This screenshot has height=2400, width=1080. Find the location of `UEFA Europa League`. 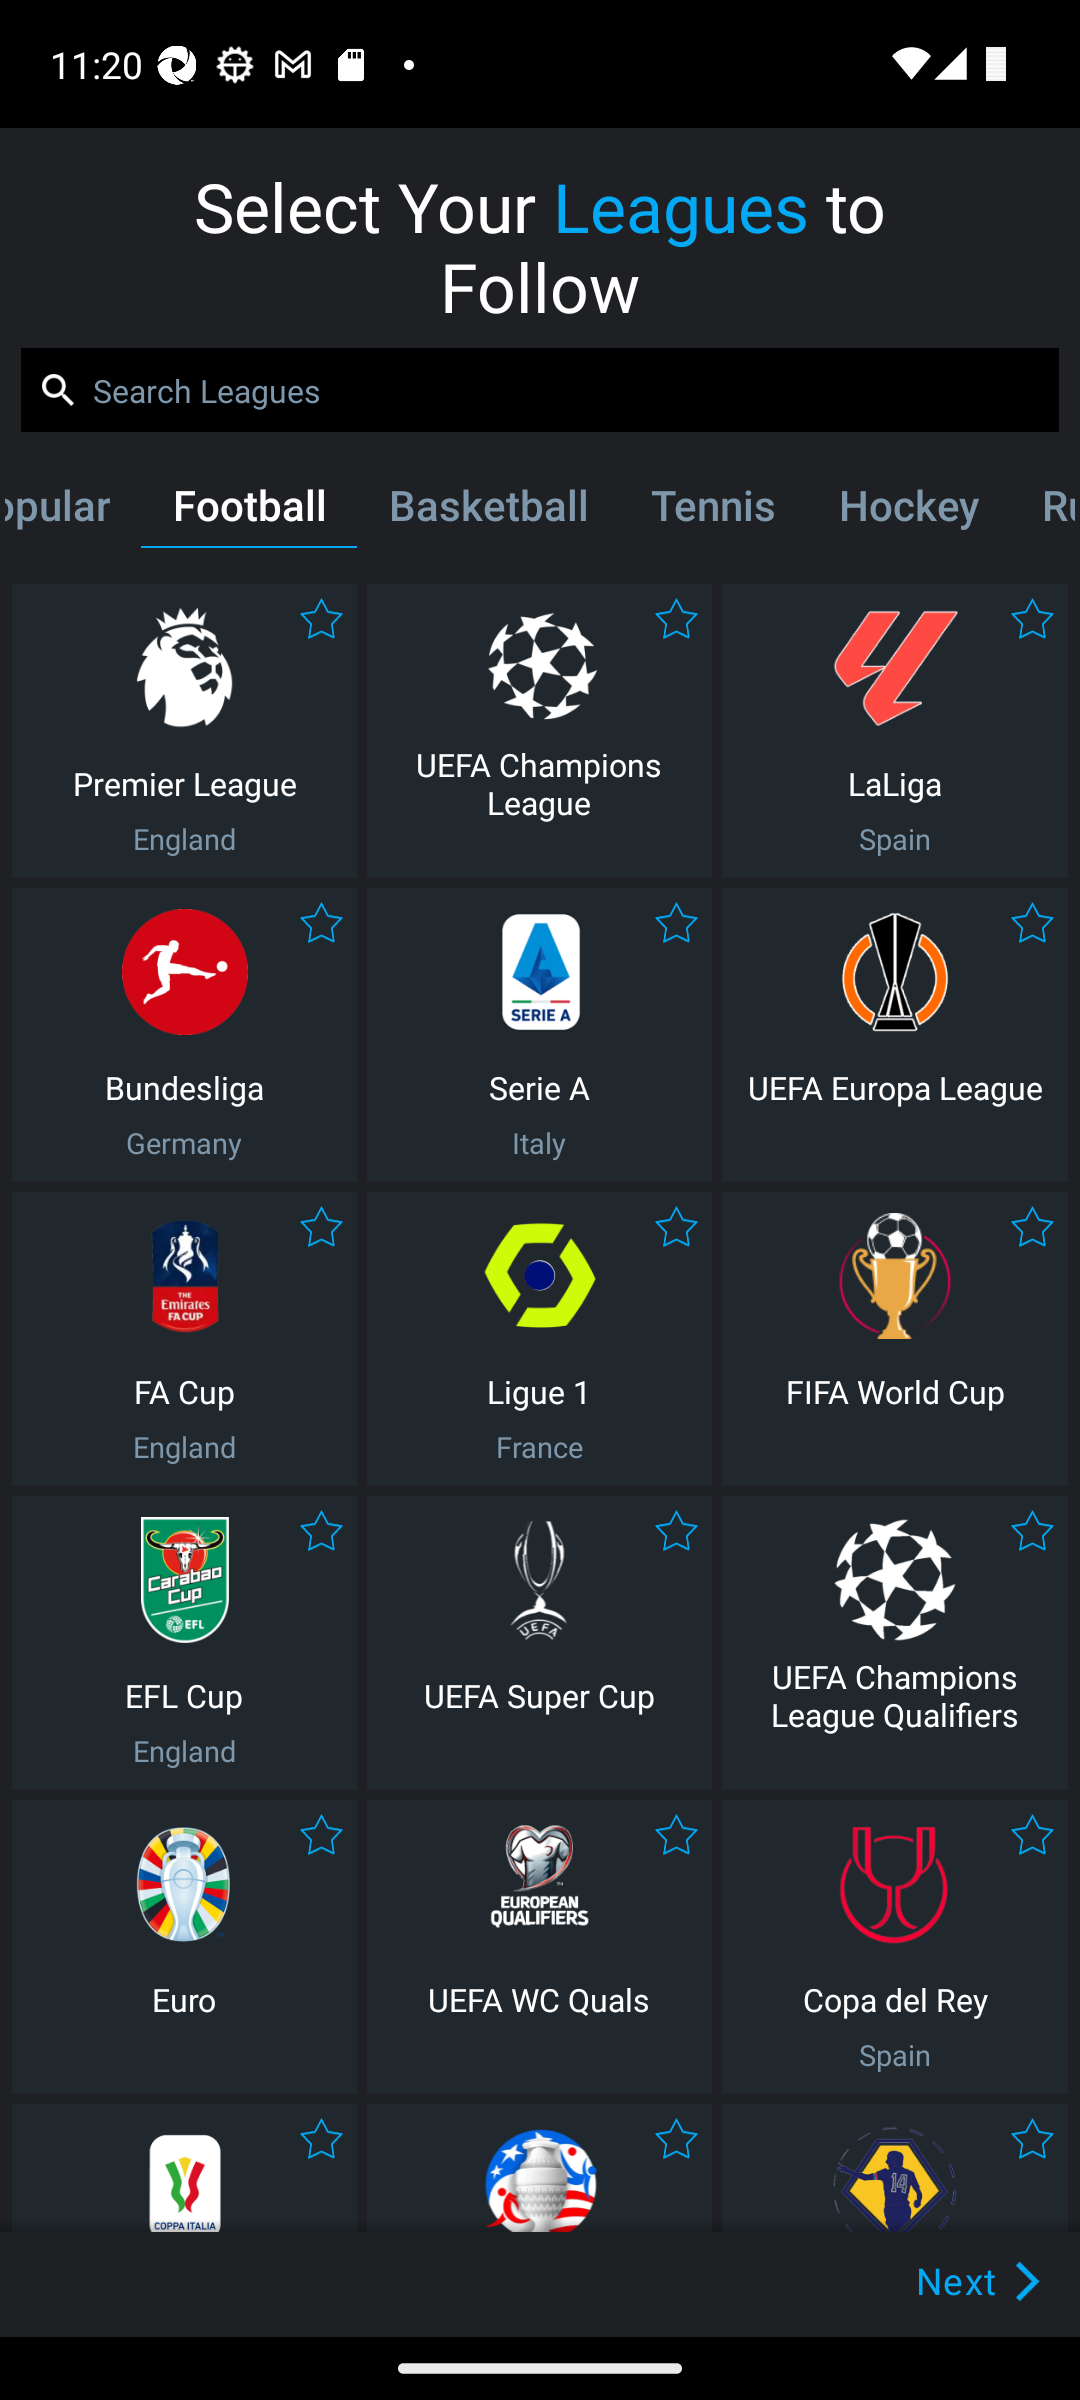

UEFA Europa League is located at coordinates (895, 1034).